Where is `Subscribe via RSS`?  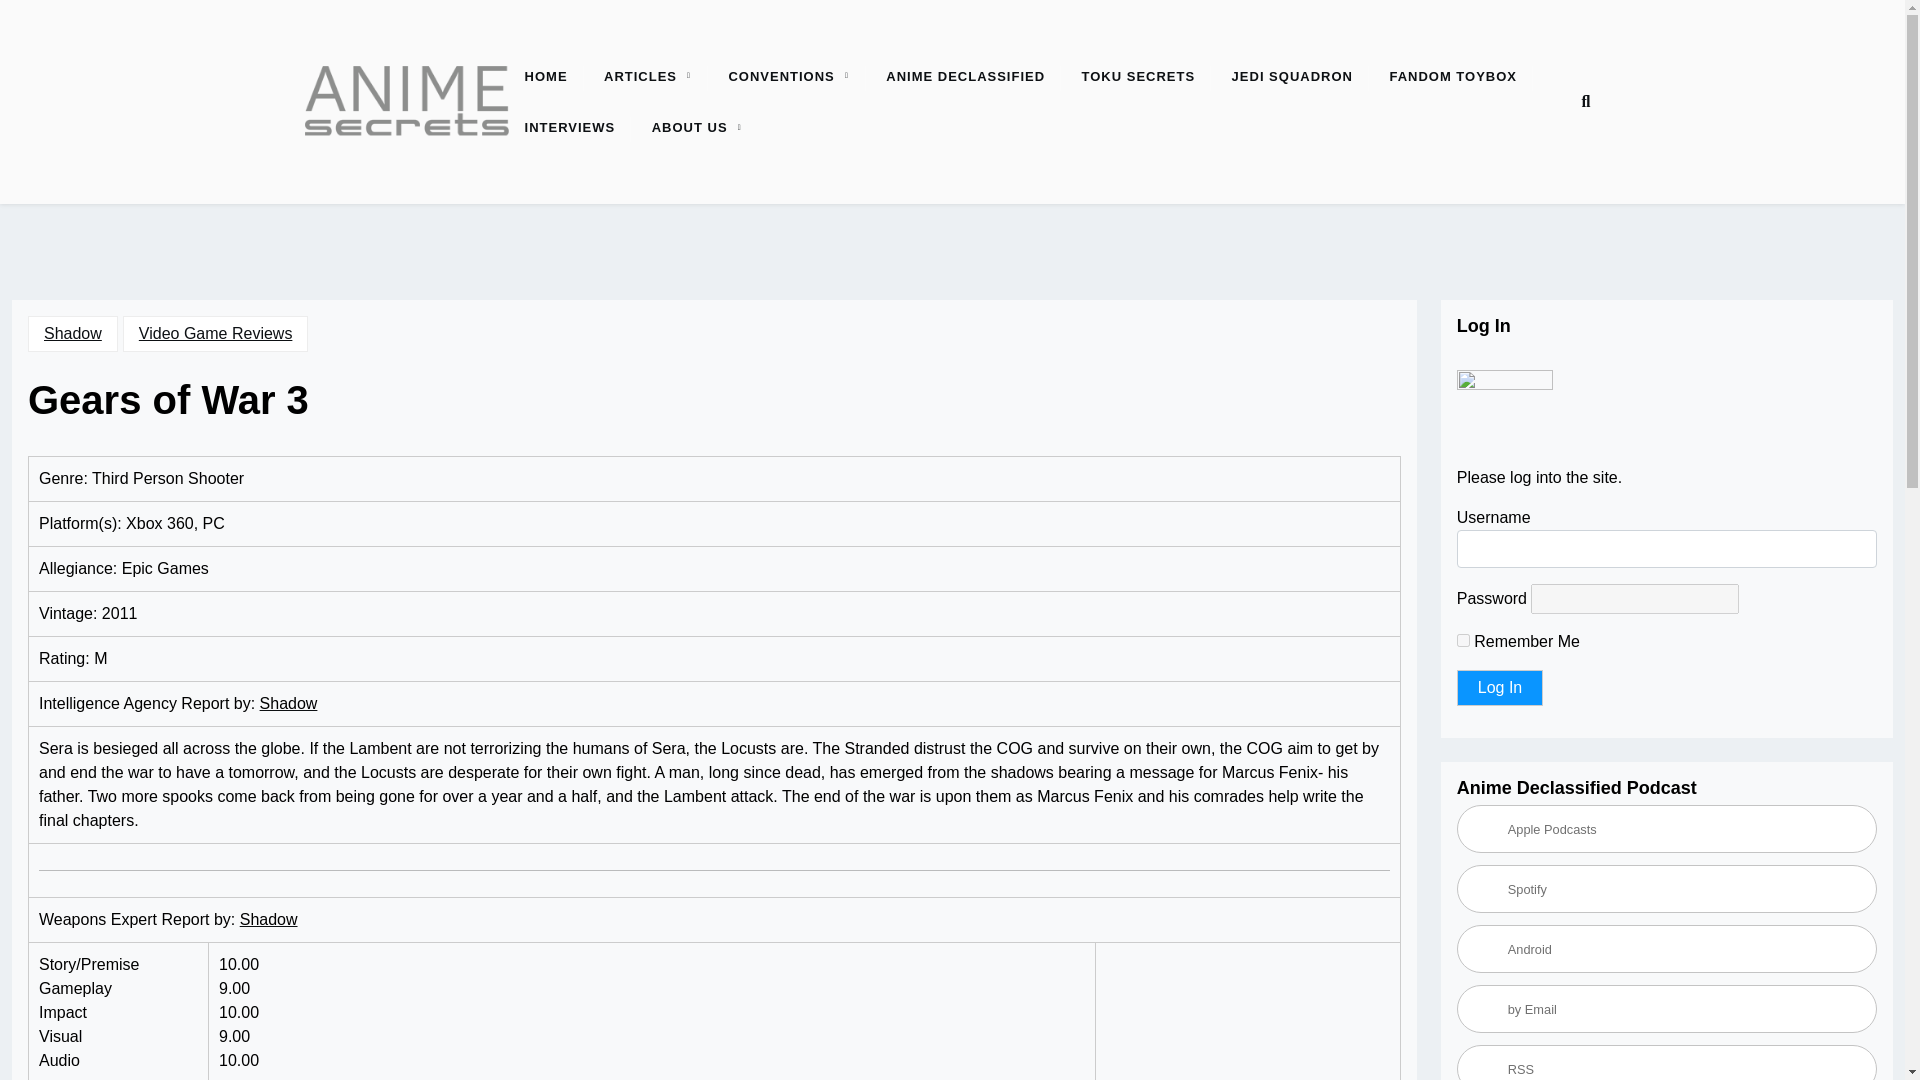
Subscribe via RSS is located at coordinates (1667, 1062).